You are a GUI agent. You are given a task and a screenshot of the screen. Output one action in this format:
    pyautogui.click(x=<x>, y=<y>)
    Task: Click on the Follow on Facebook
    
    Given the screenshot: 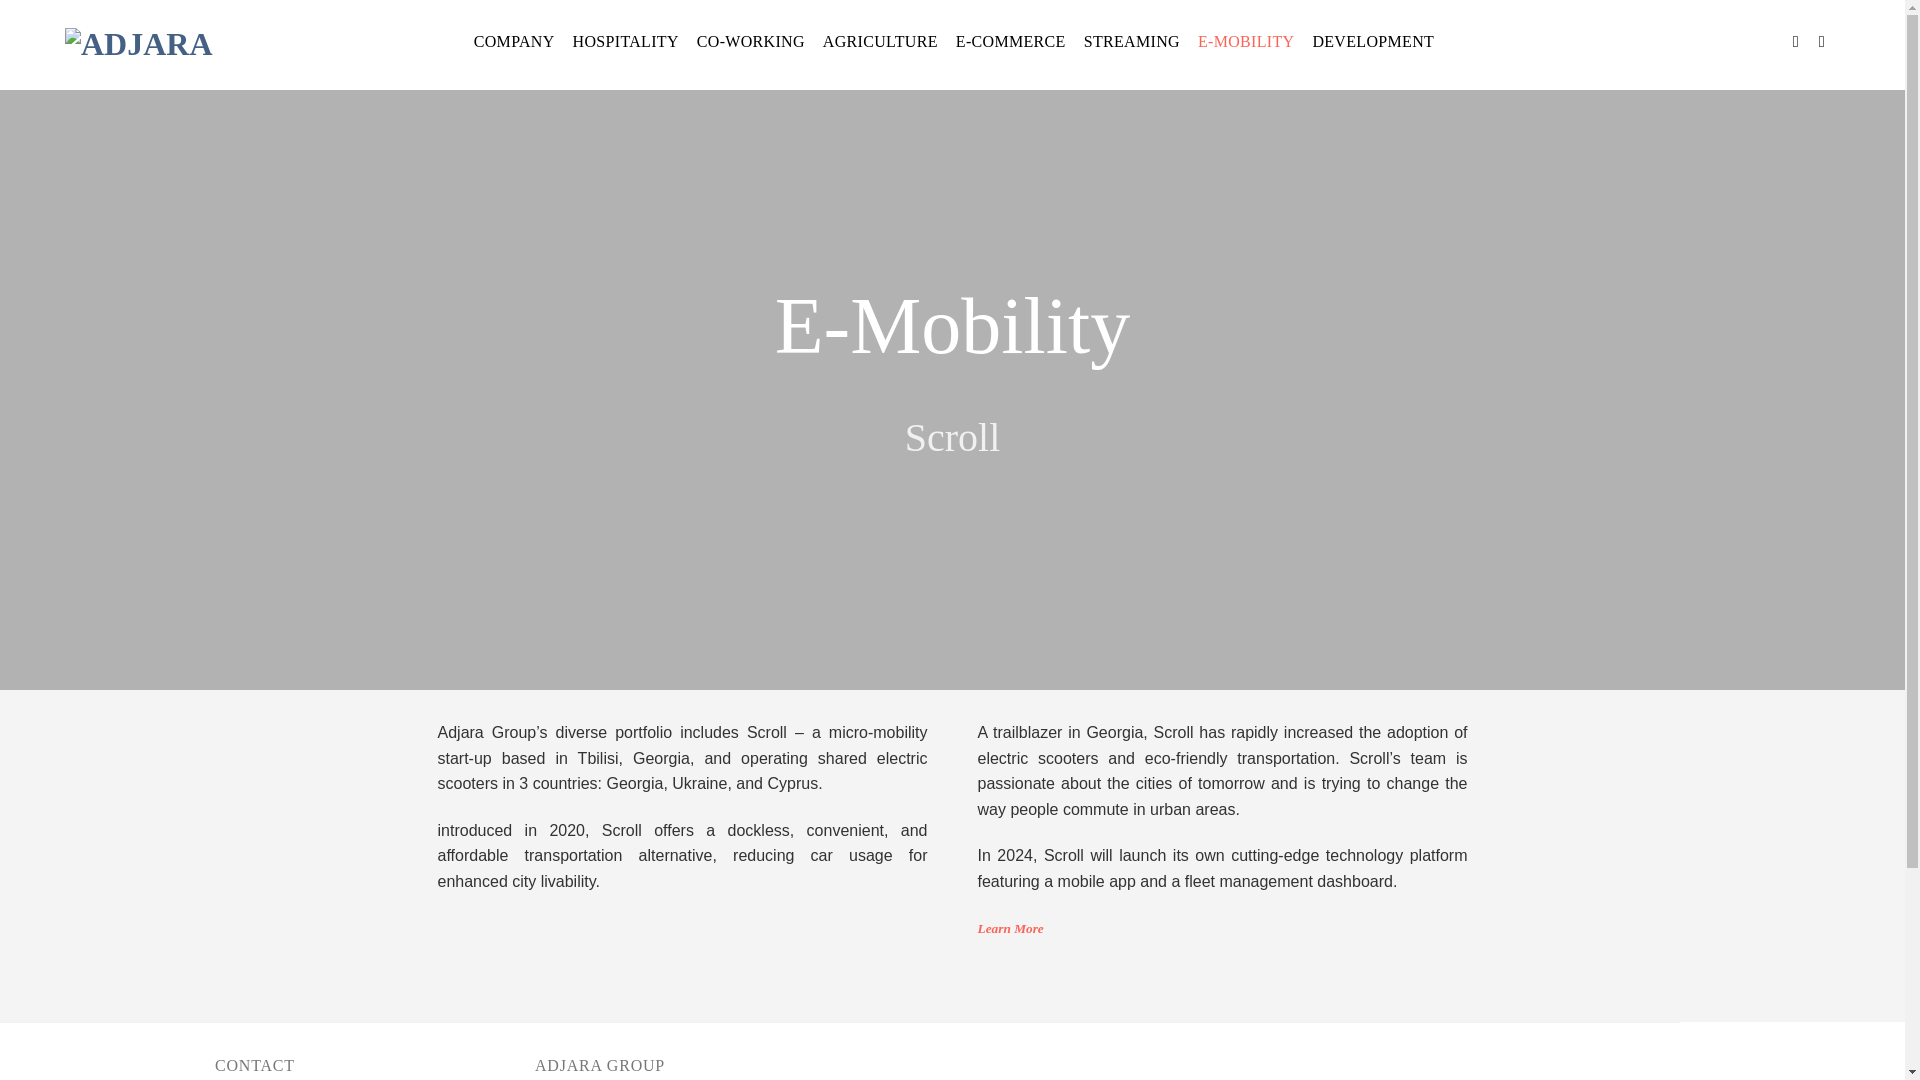 What is the action you would take?
    pyautogui.click(x=1800, y=40)
    